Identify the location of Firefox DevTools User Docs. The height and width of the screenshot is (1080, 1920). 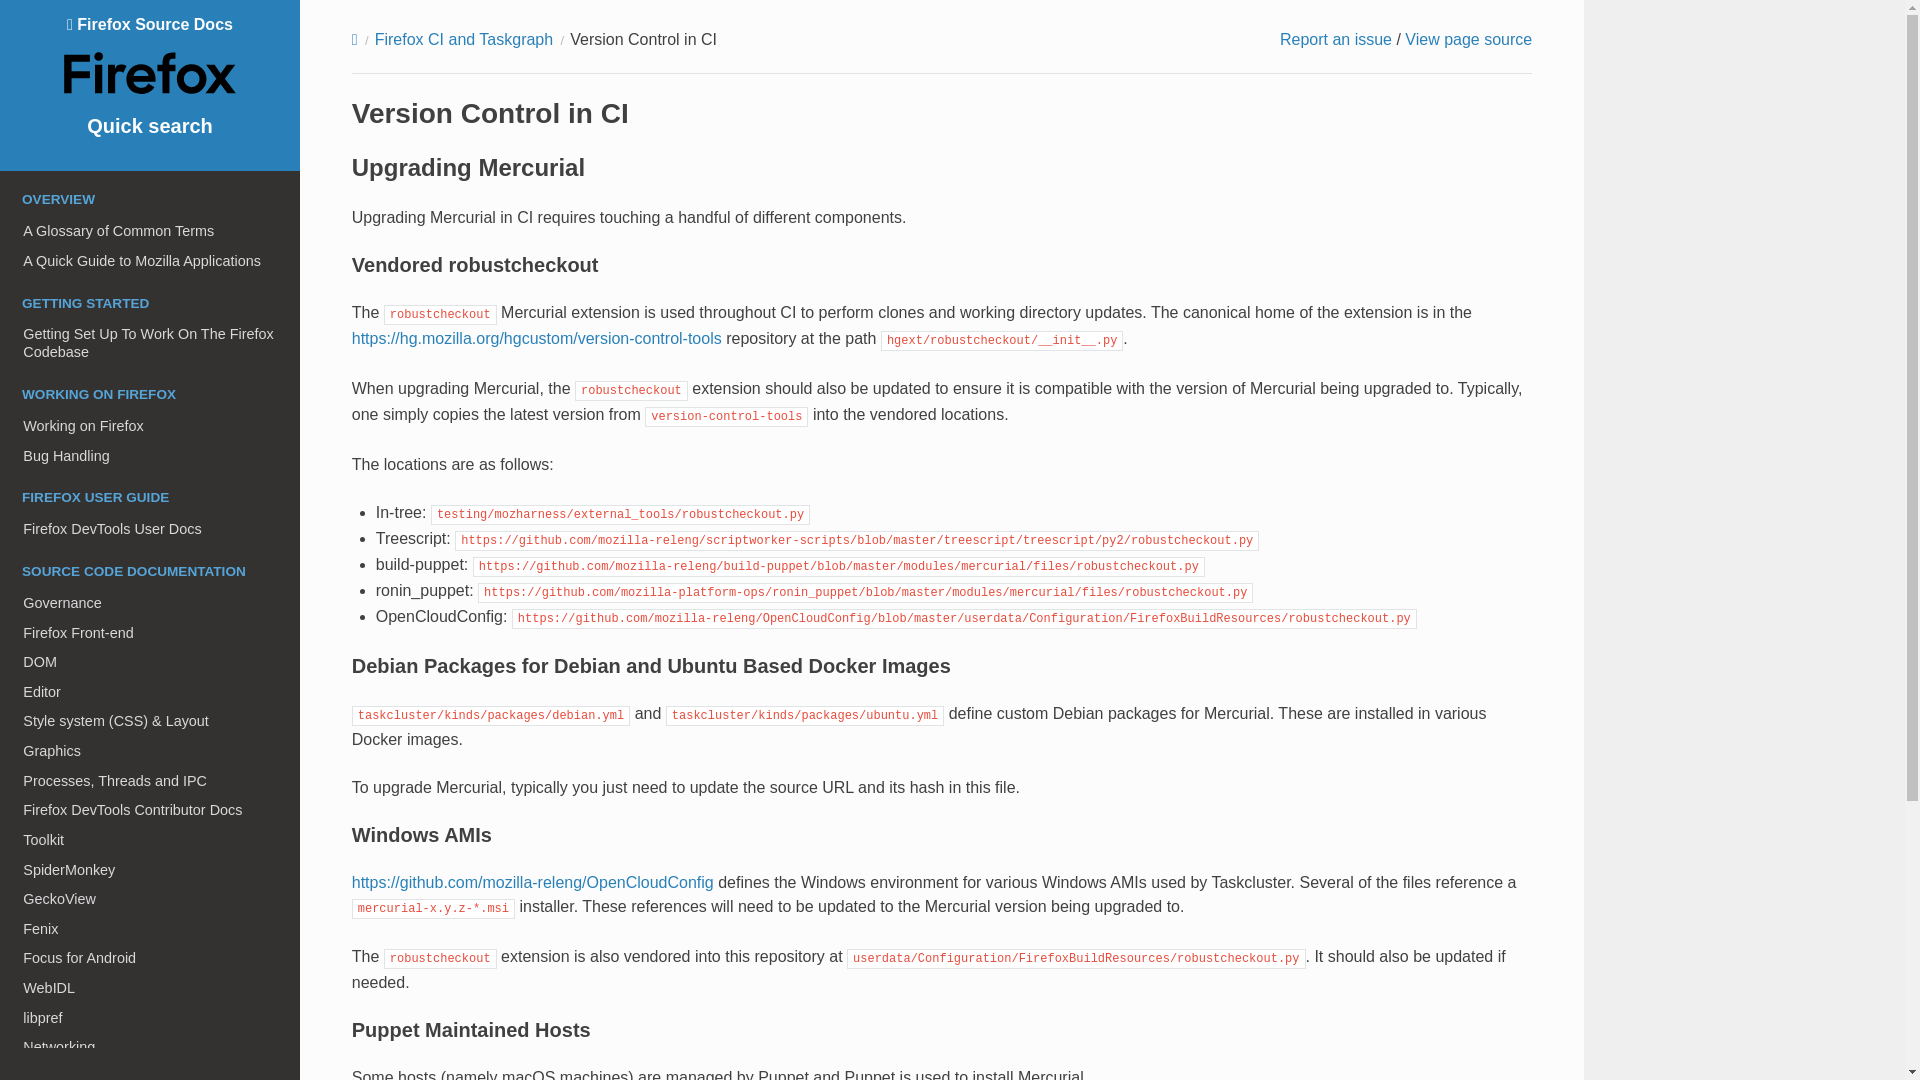
(150, 529).